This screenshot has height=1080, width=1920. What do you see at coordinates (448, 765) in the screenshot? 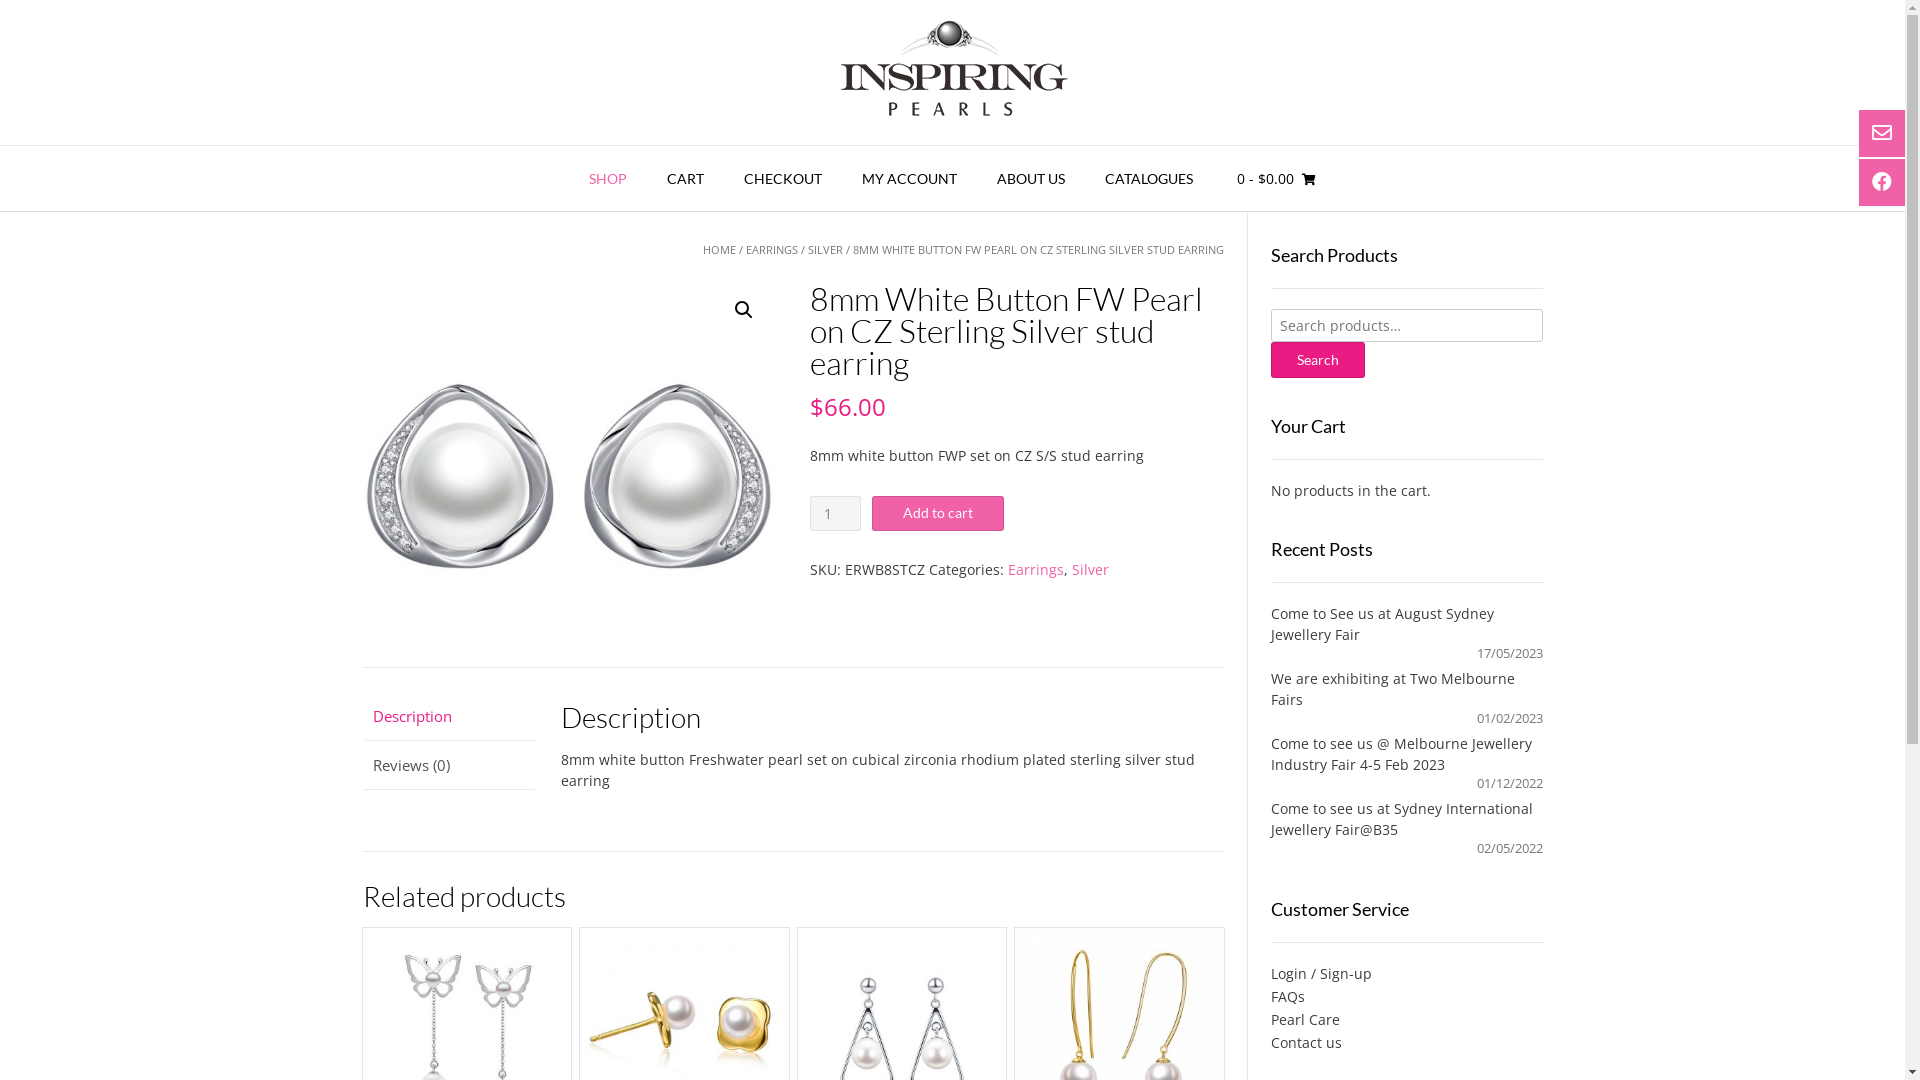
I see `Reviews (0)` at bounding box center [448, 765].